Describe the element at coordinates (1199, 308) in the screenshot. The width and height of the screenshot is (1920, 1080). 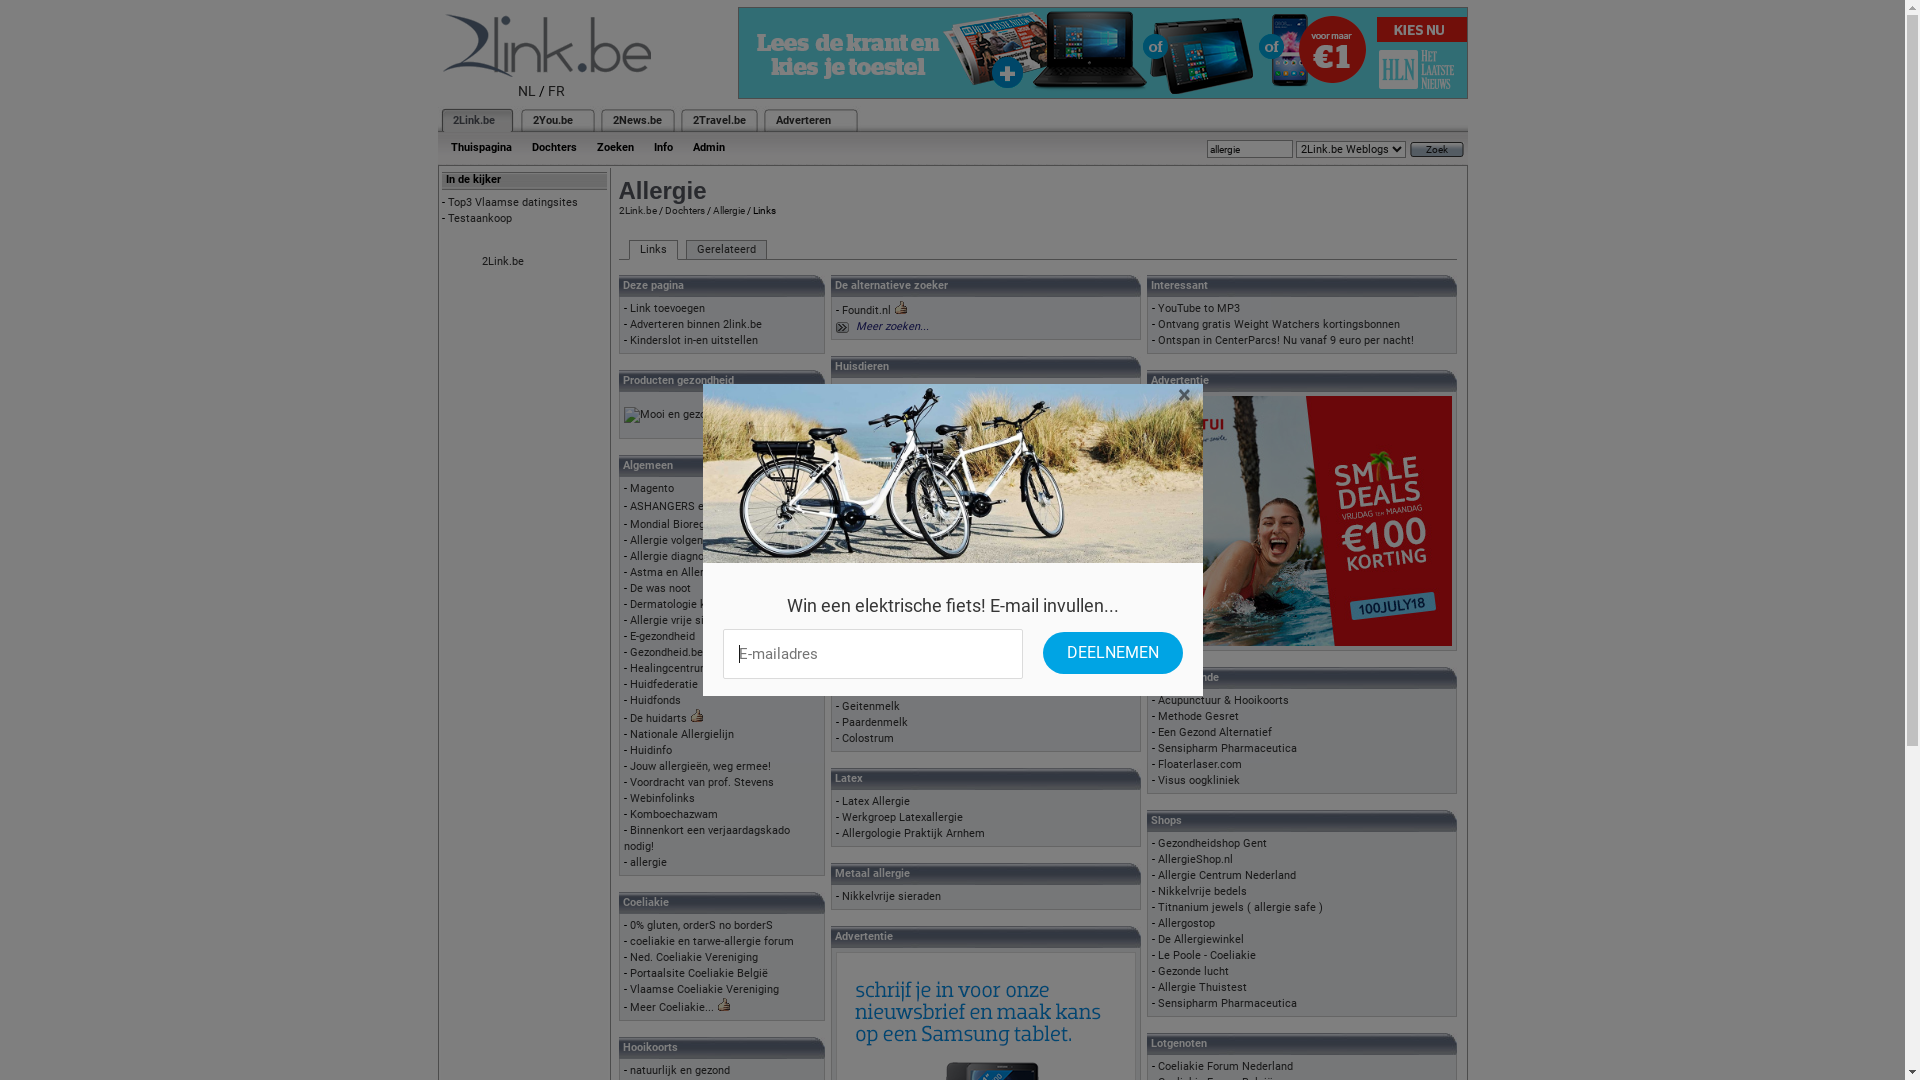
I see `YouTube to MP3` at that location.